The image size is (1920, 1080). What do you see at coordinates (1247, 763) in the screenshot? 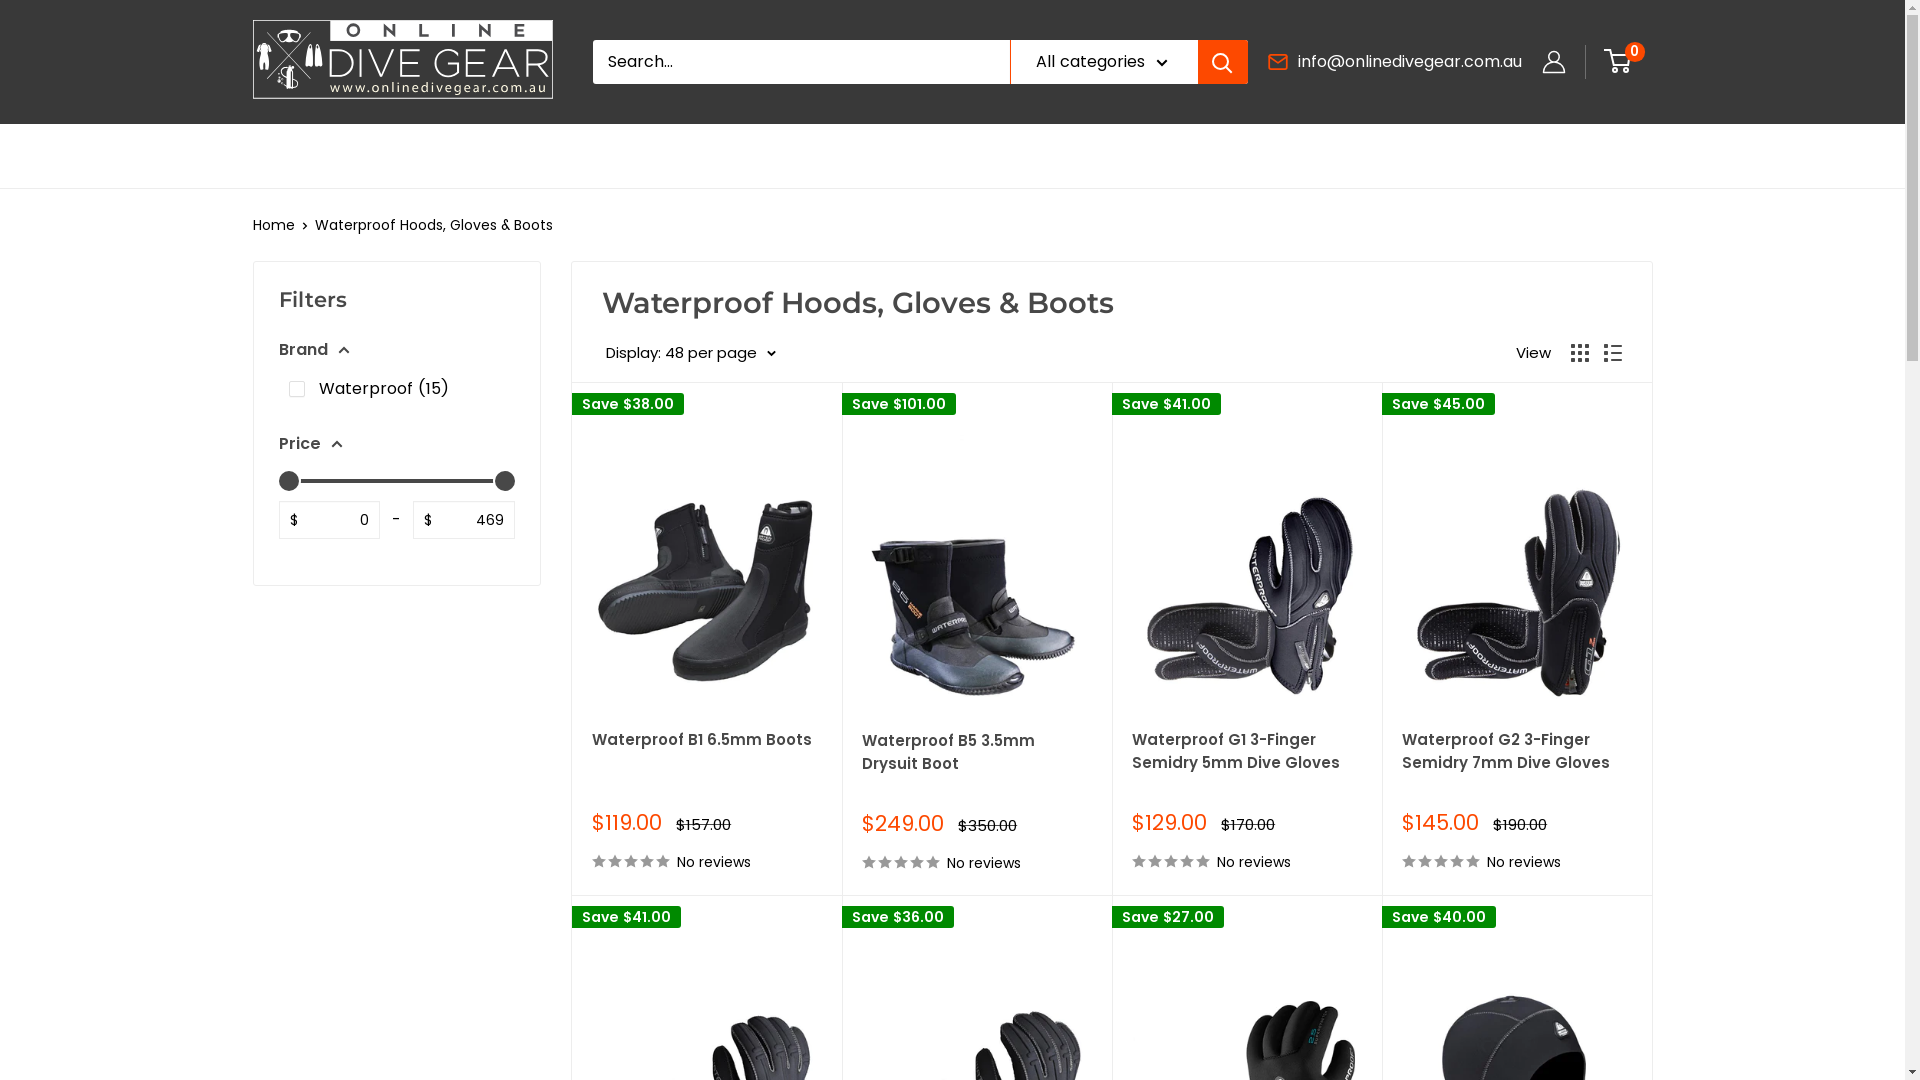
I see `Waterproof G1 3-Finger Semidry 5mm Dive Gloves` at bounding box center [1247, 763].